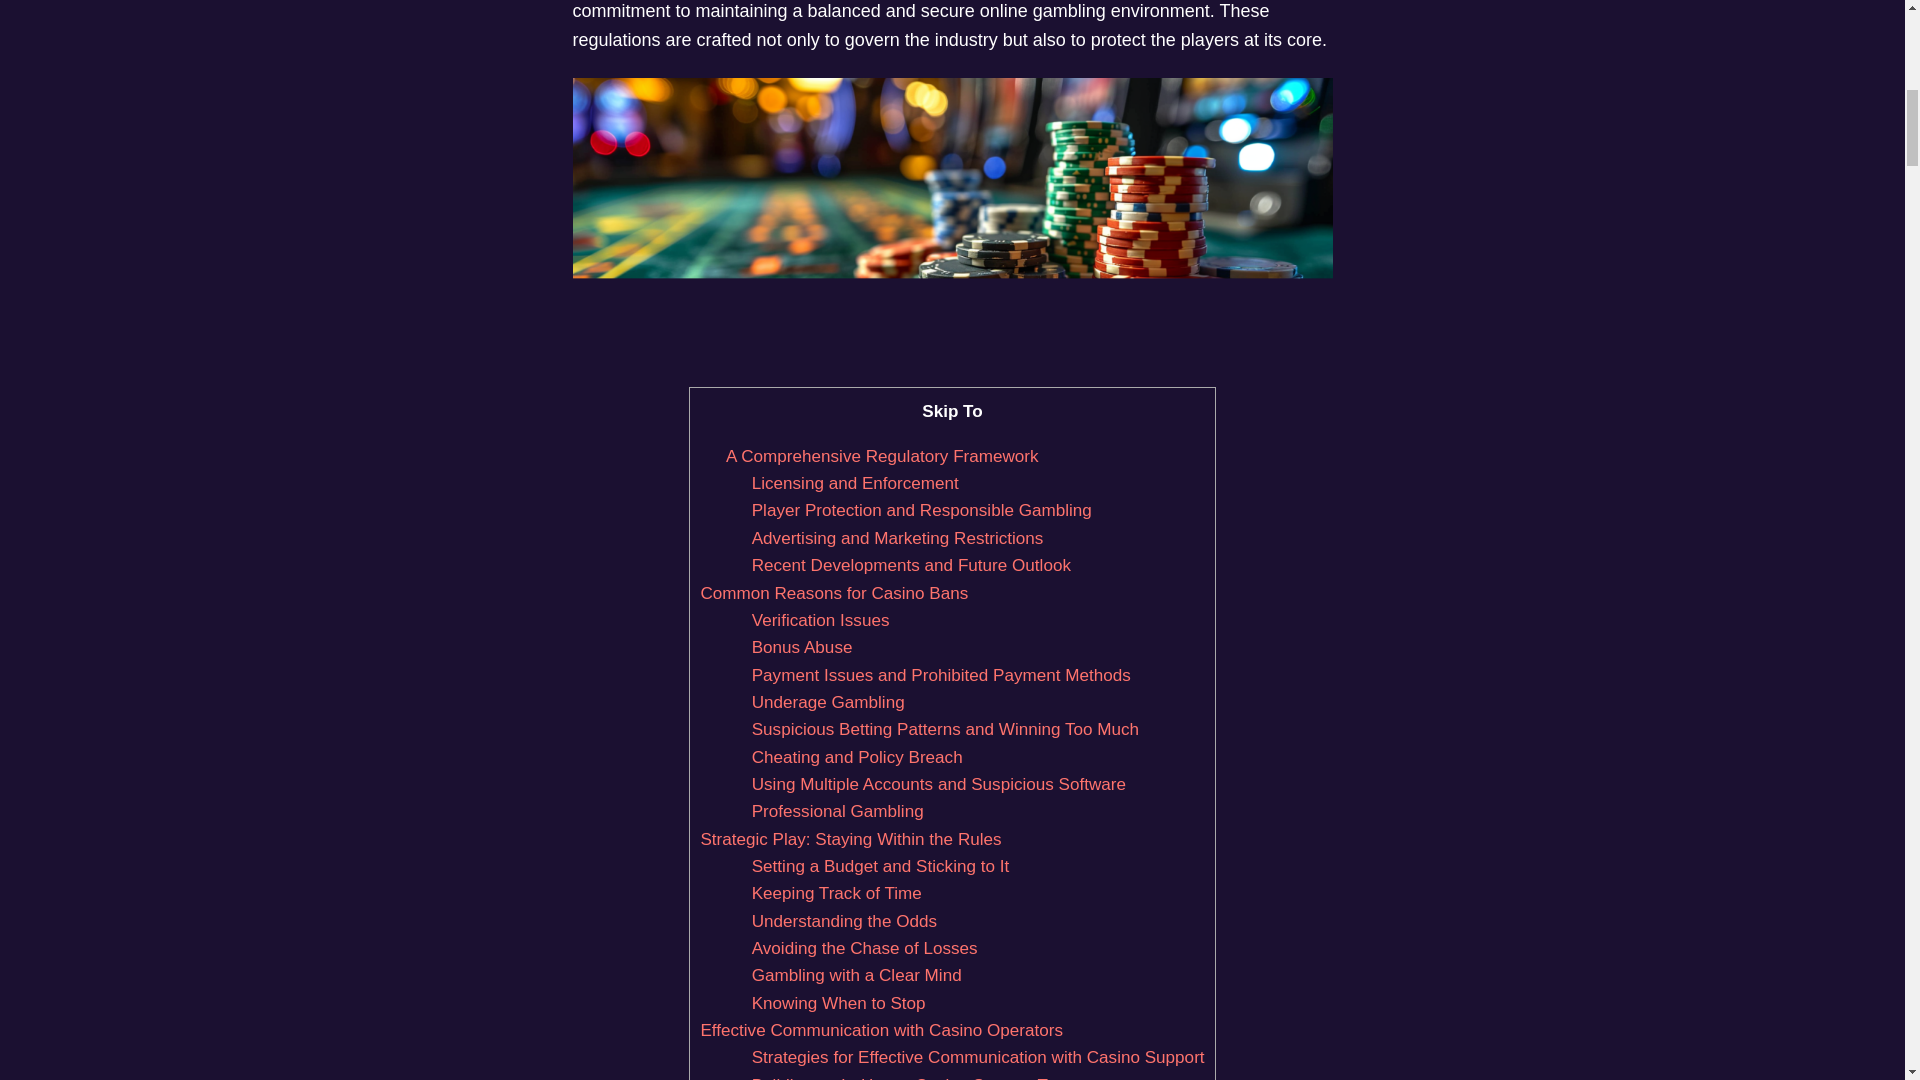  I want to click on Licensing and Enforcement, so click(855, 483).